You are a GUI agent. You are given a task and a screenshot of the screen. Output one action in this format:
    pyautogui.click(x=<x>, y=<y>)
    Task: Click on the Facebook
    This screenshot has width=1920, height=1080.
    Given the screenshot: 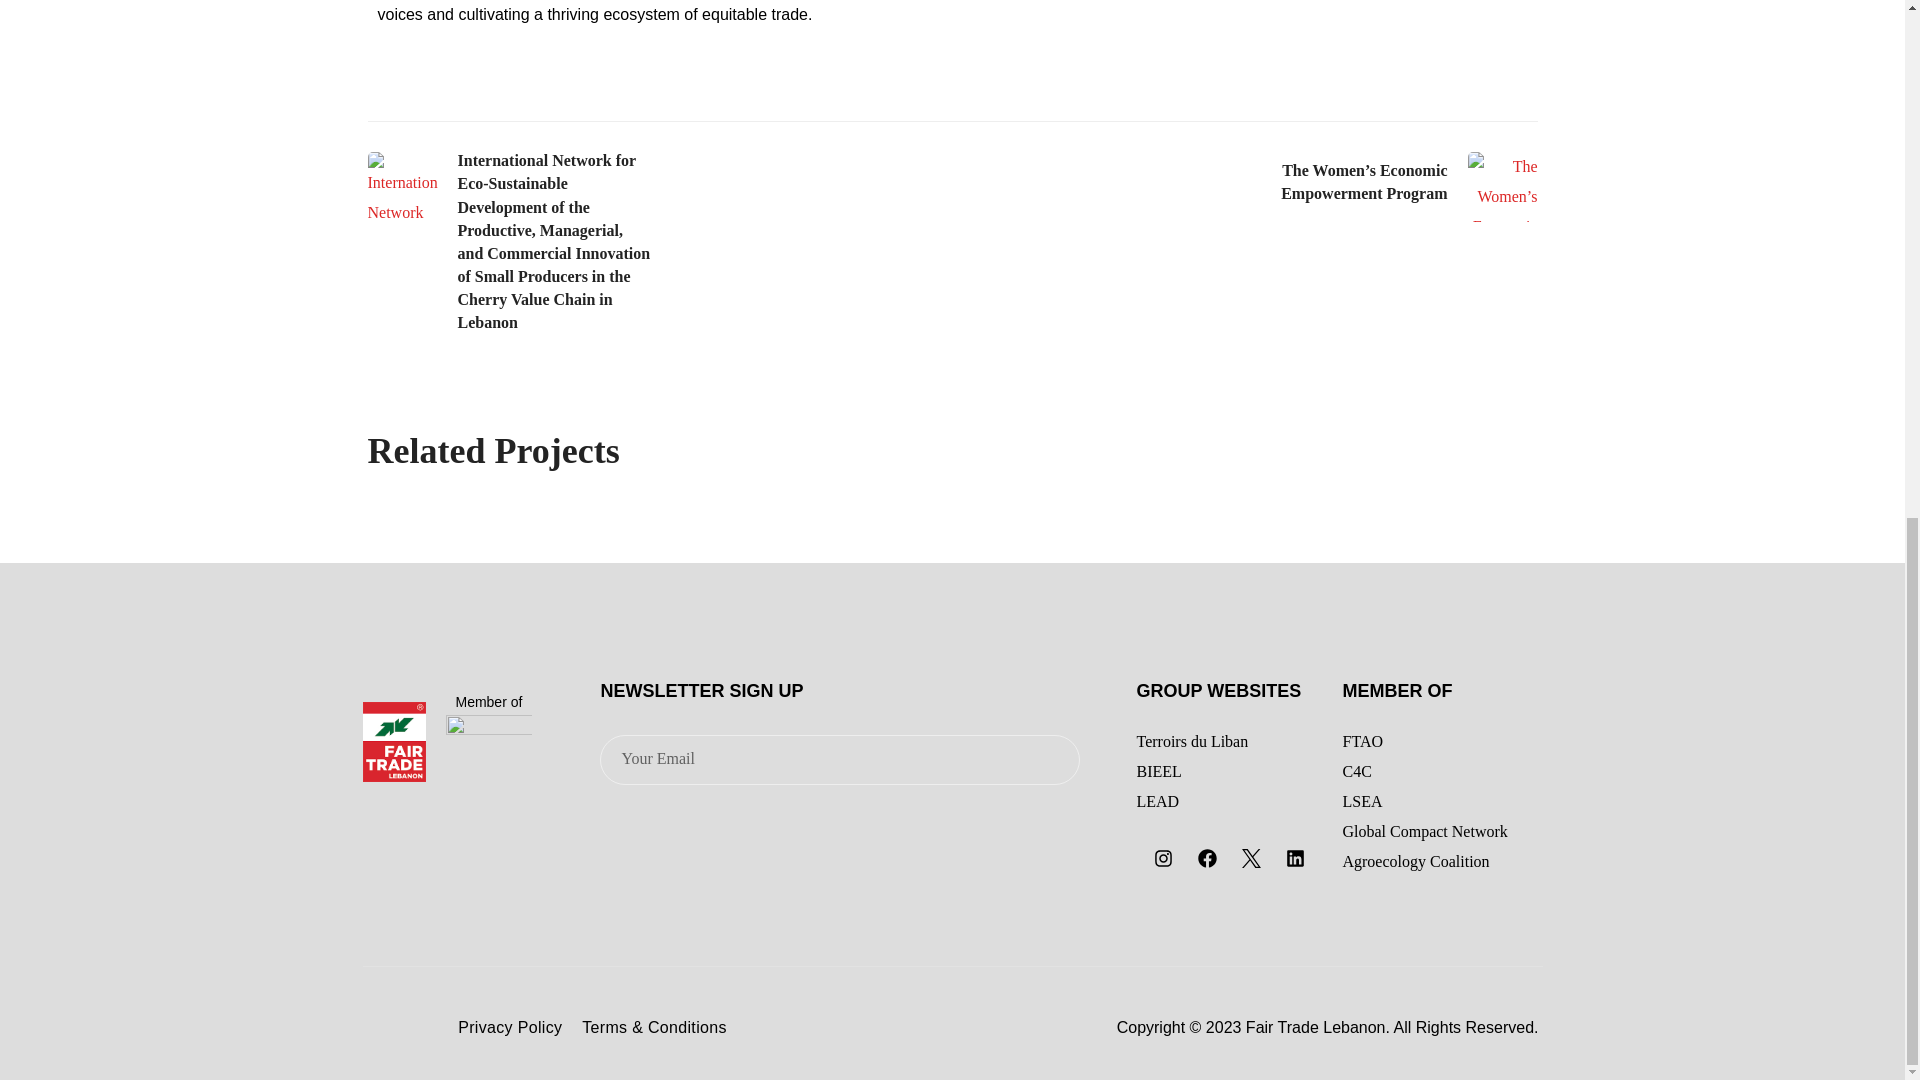 What is the action you would take?
    pyautogui.click(x=1206, y=859)
    